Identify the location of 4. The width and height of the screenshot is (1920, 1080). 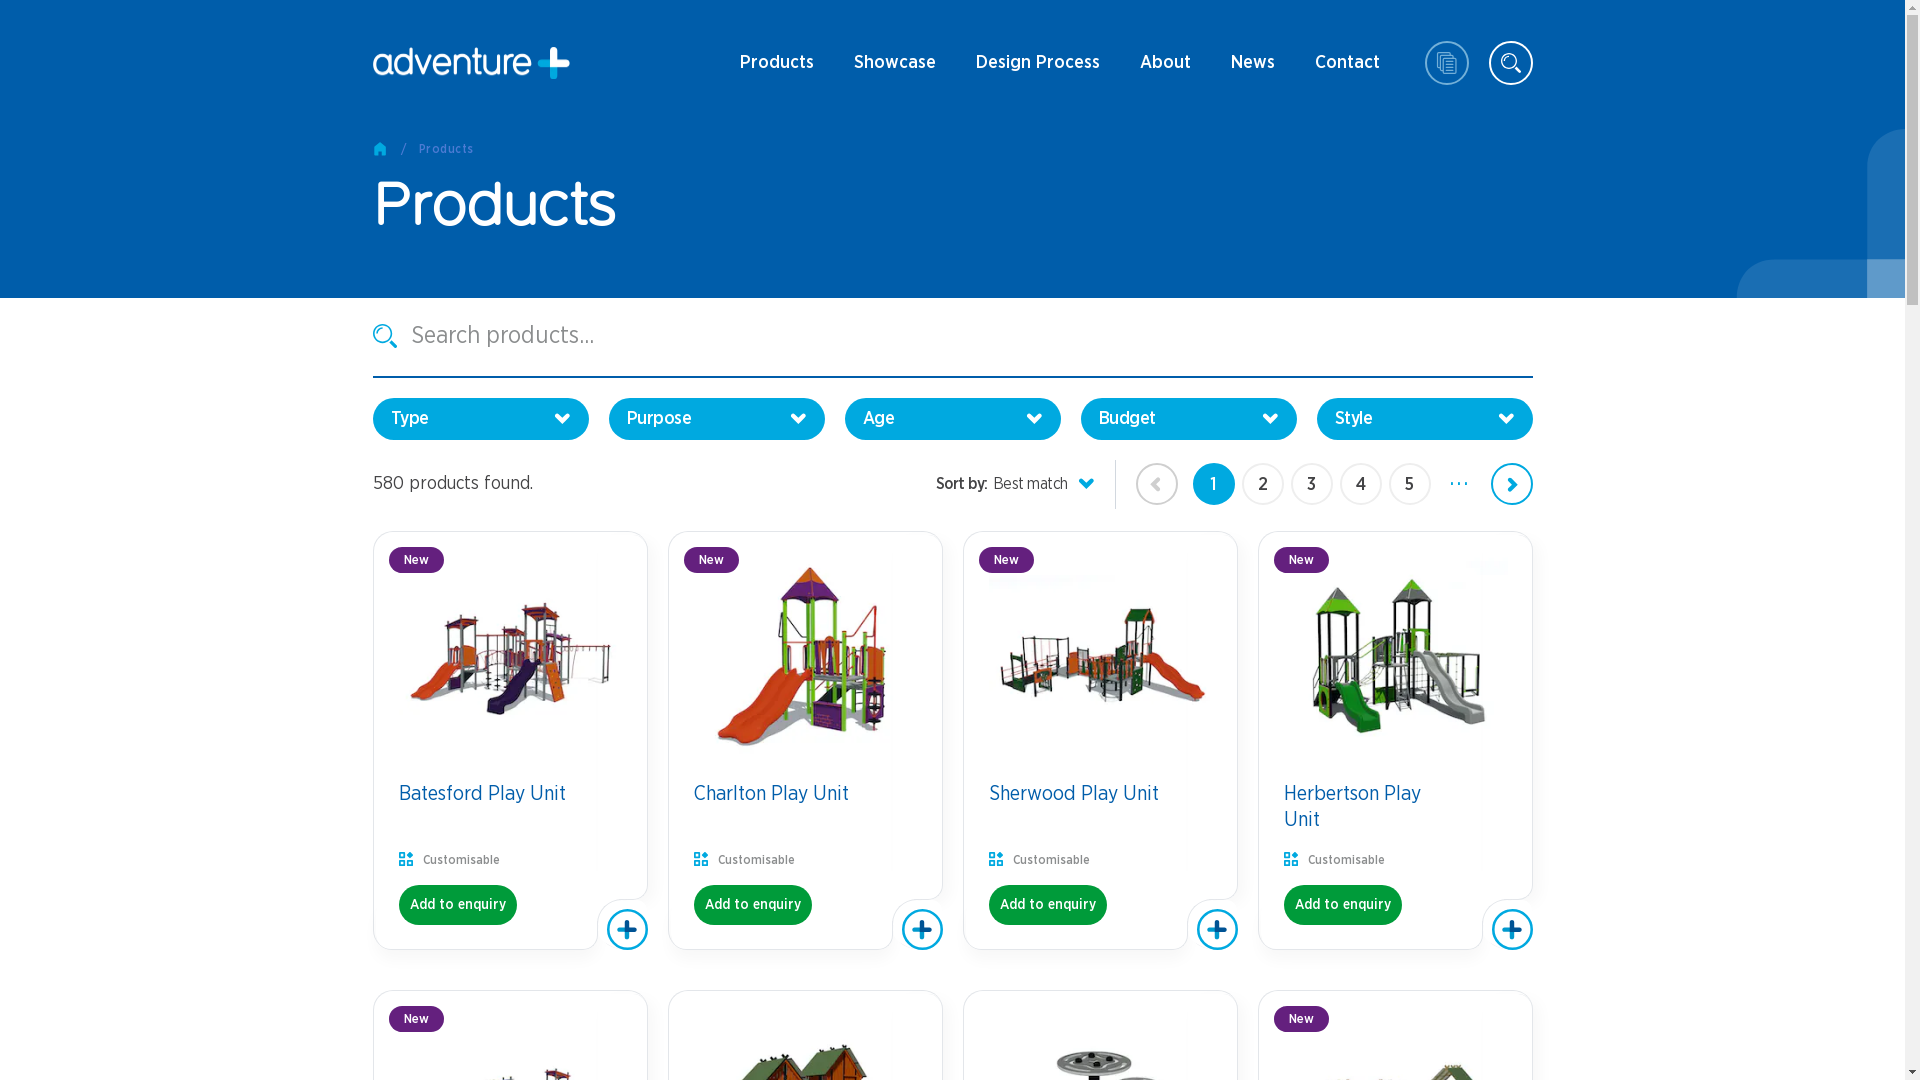
(1361, 484).